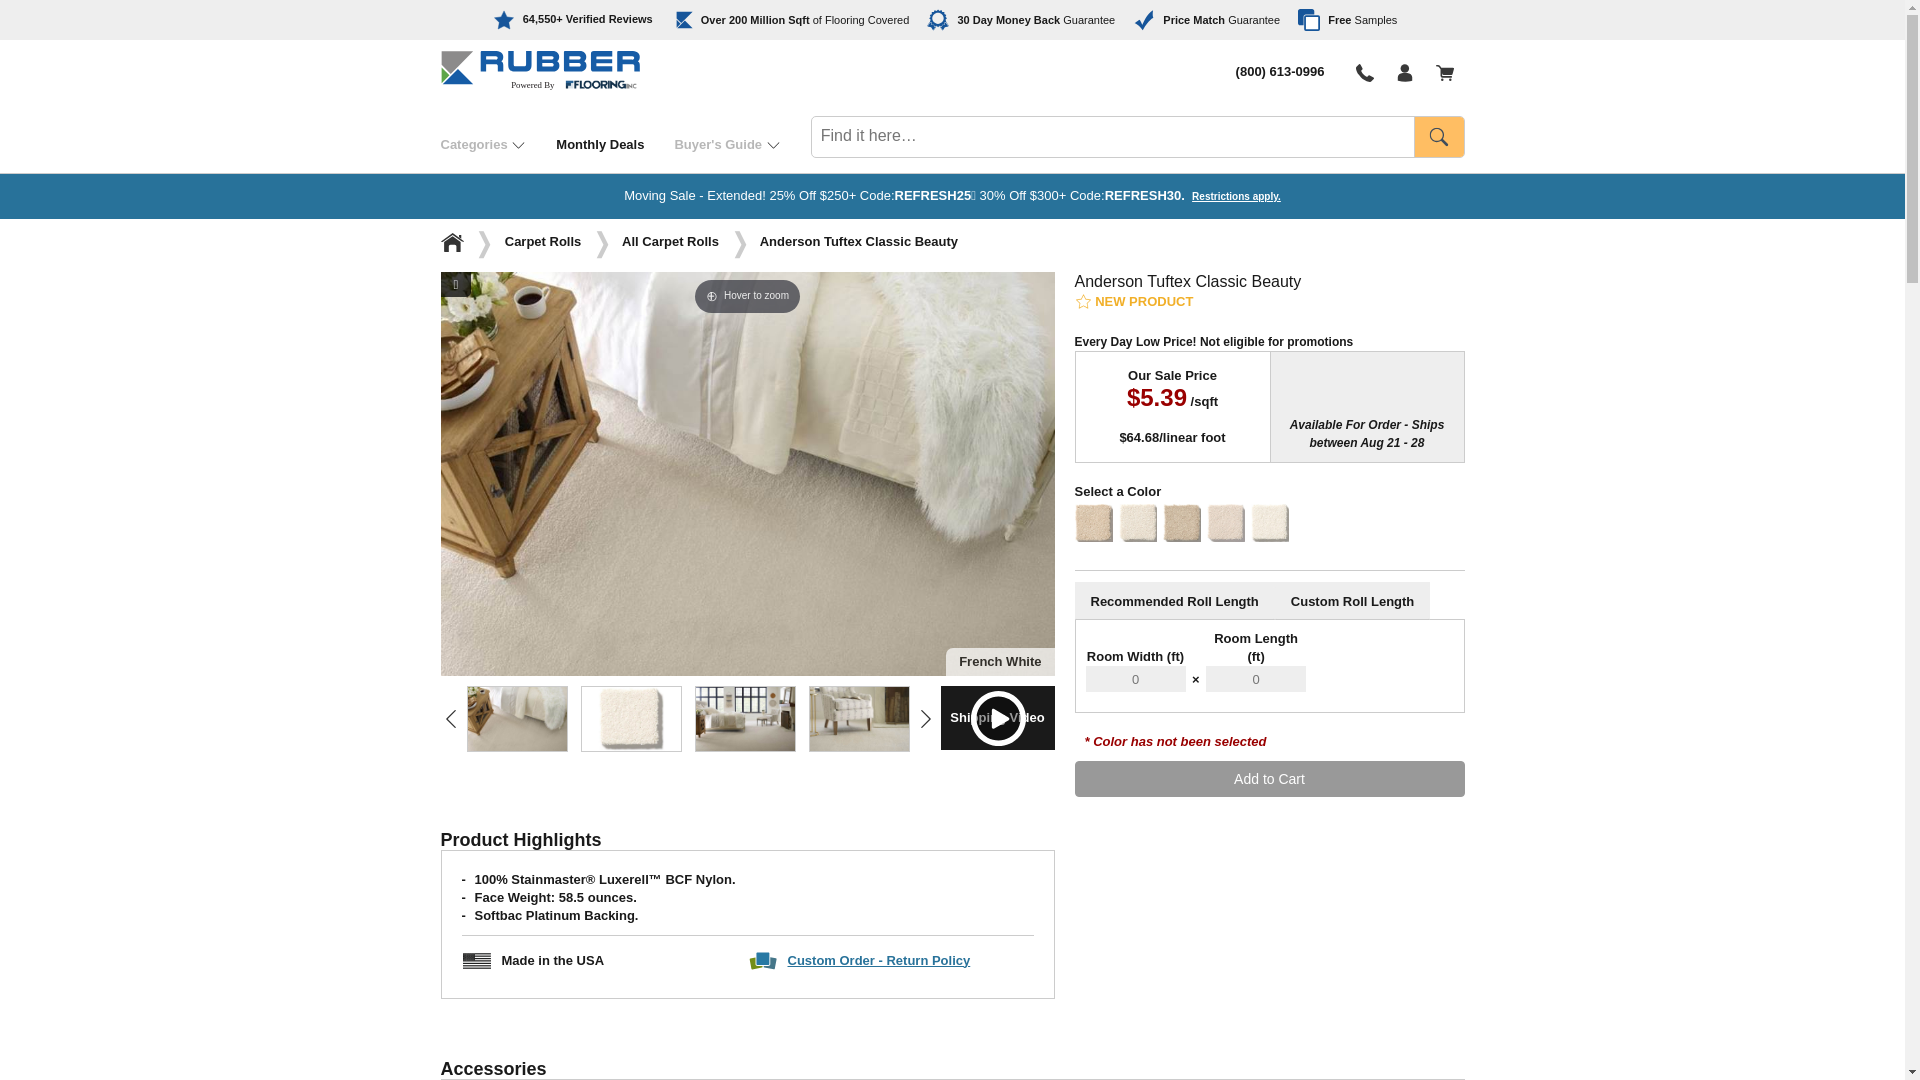  Describe the element at coordinates (972, 718) in the screenshot. I see `Aged Paper` at that location.